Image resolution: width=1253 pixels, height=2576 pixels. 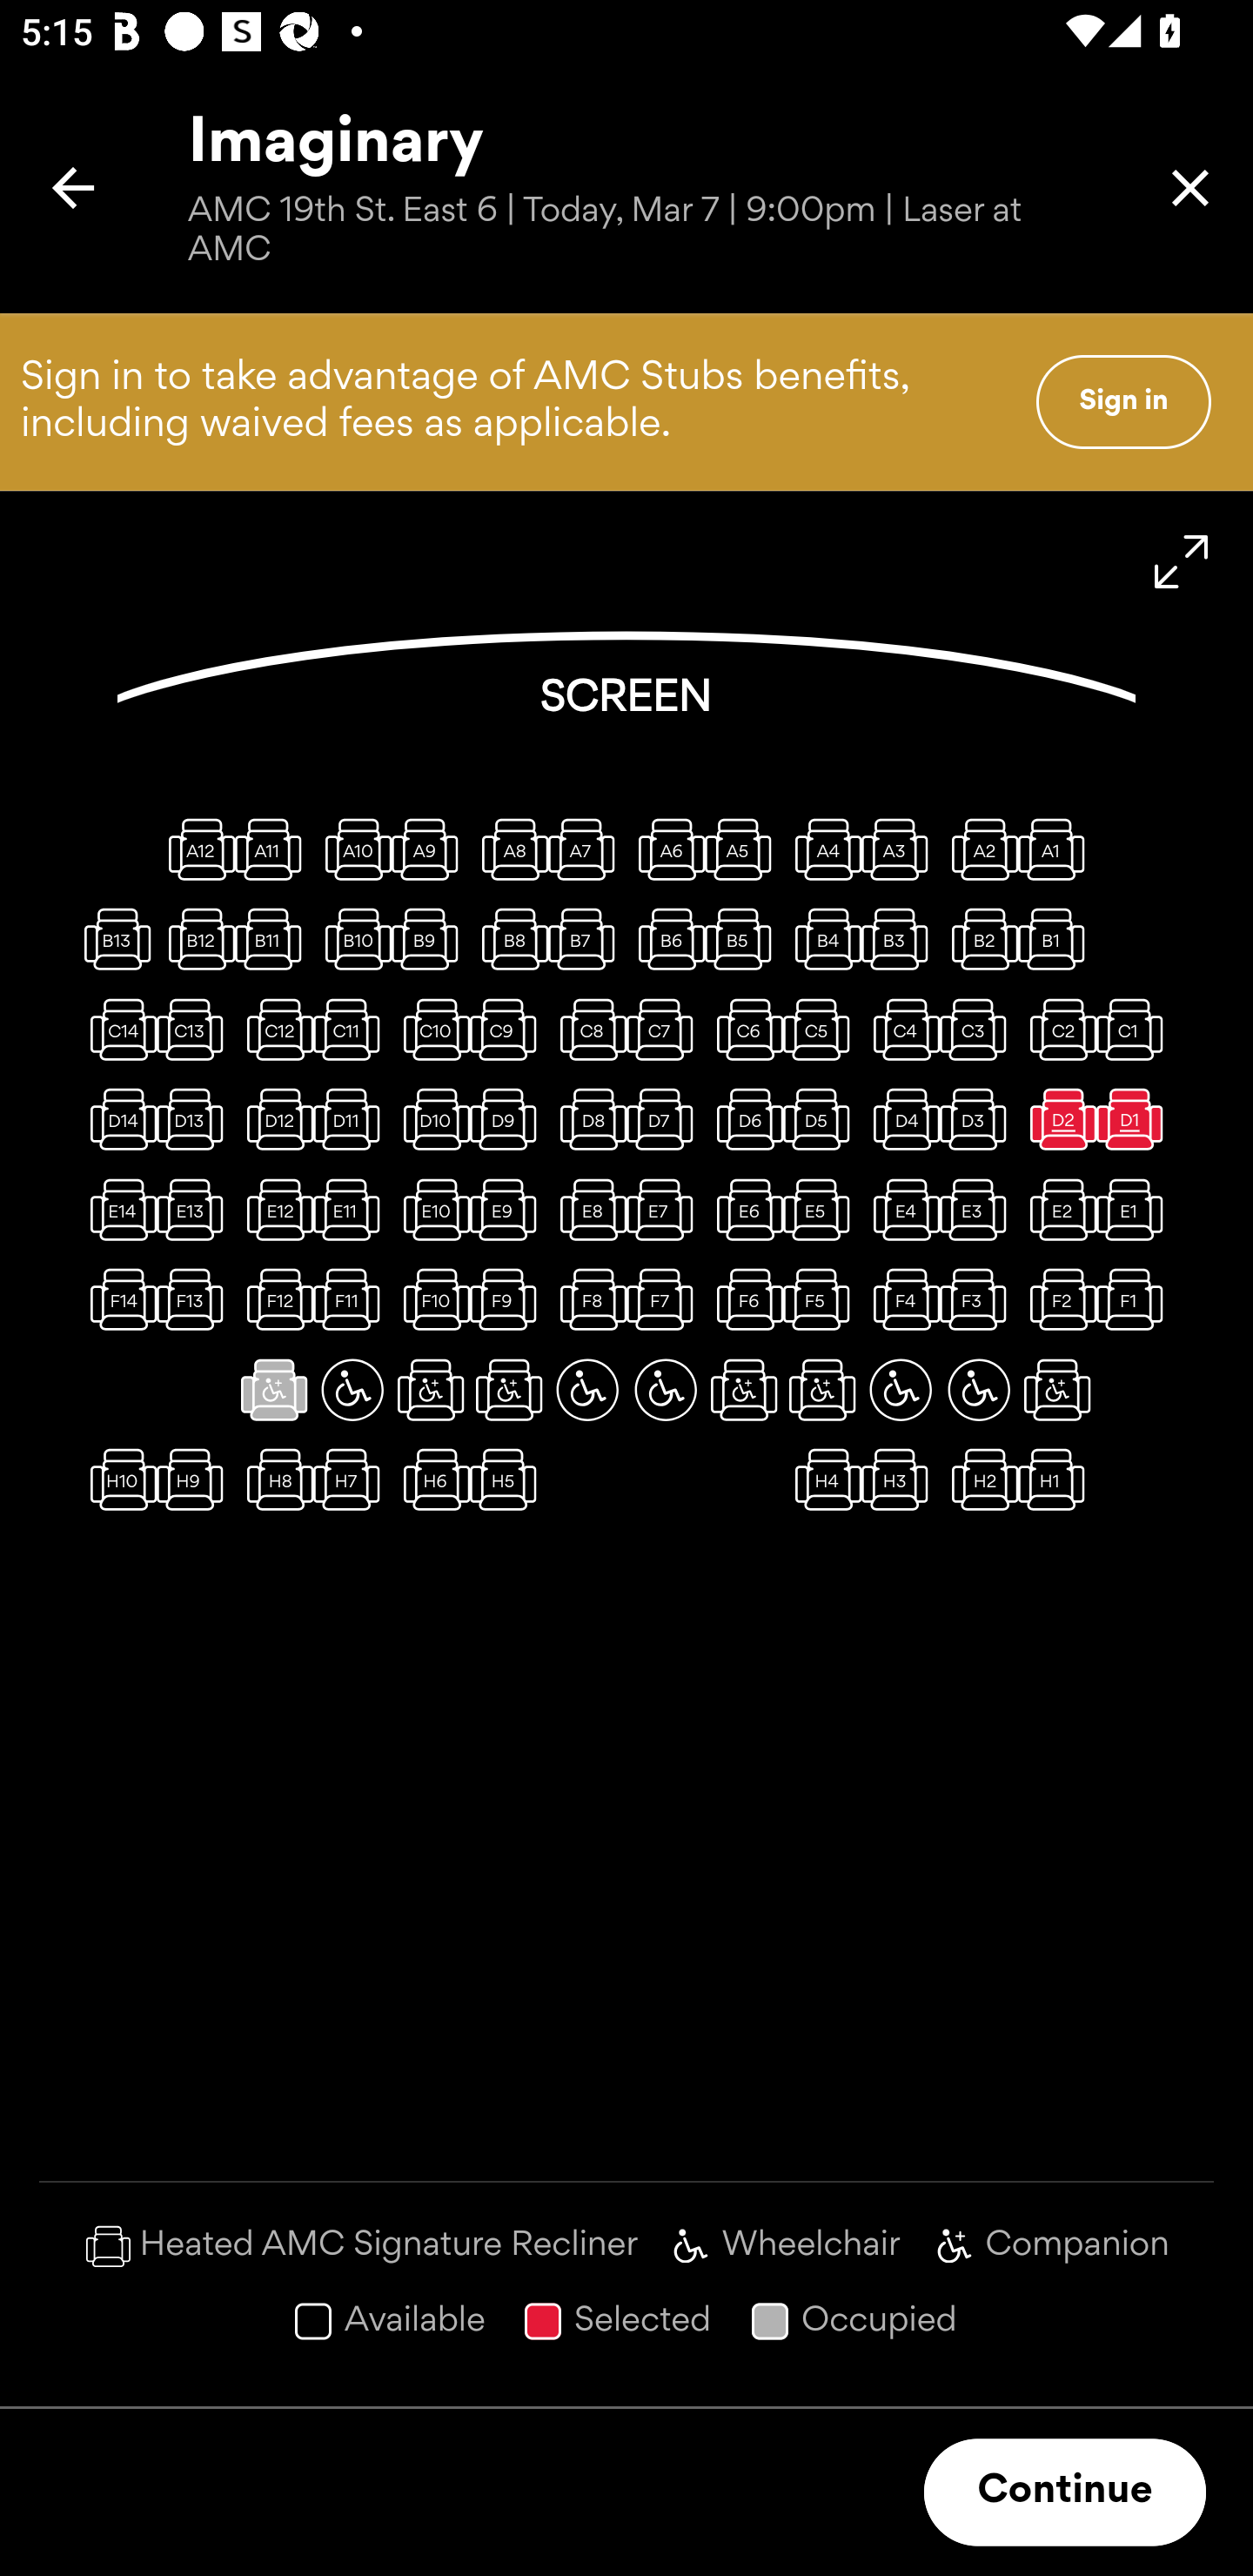 What do you see at coordinates (430, 1209) in the screenshot?
I see `E10, Regular seat, available` at bounding box center [430, 1209].